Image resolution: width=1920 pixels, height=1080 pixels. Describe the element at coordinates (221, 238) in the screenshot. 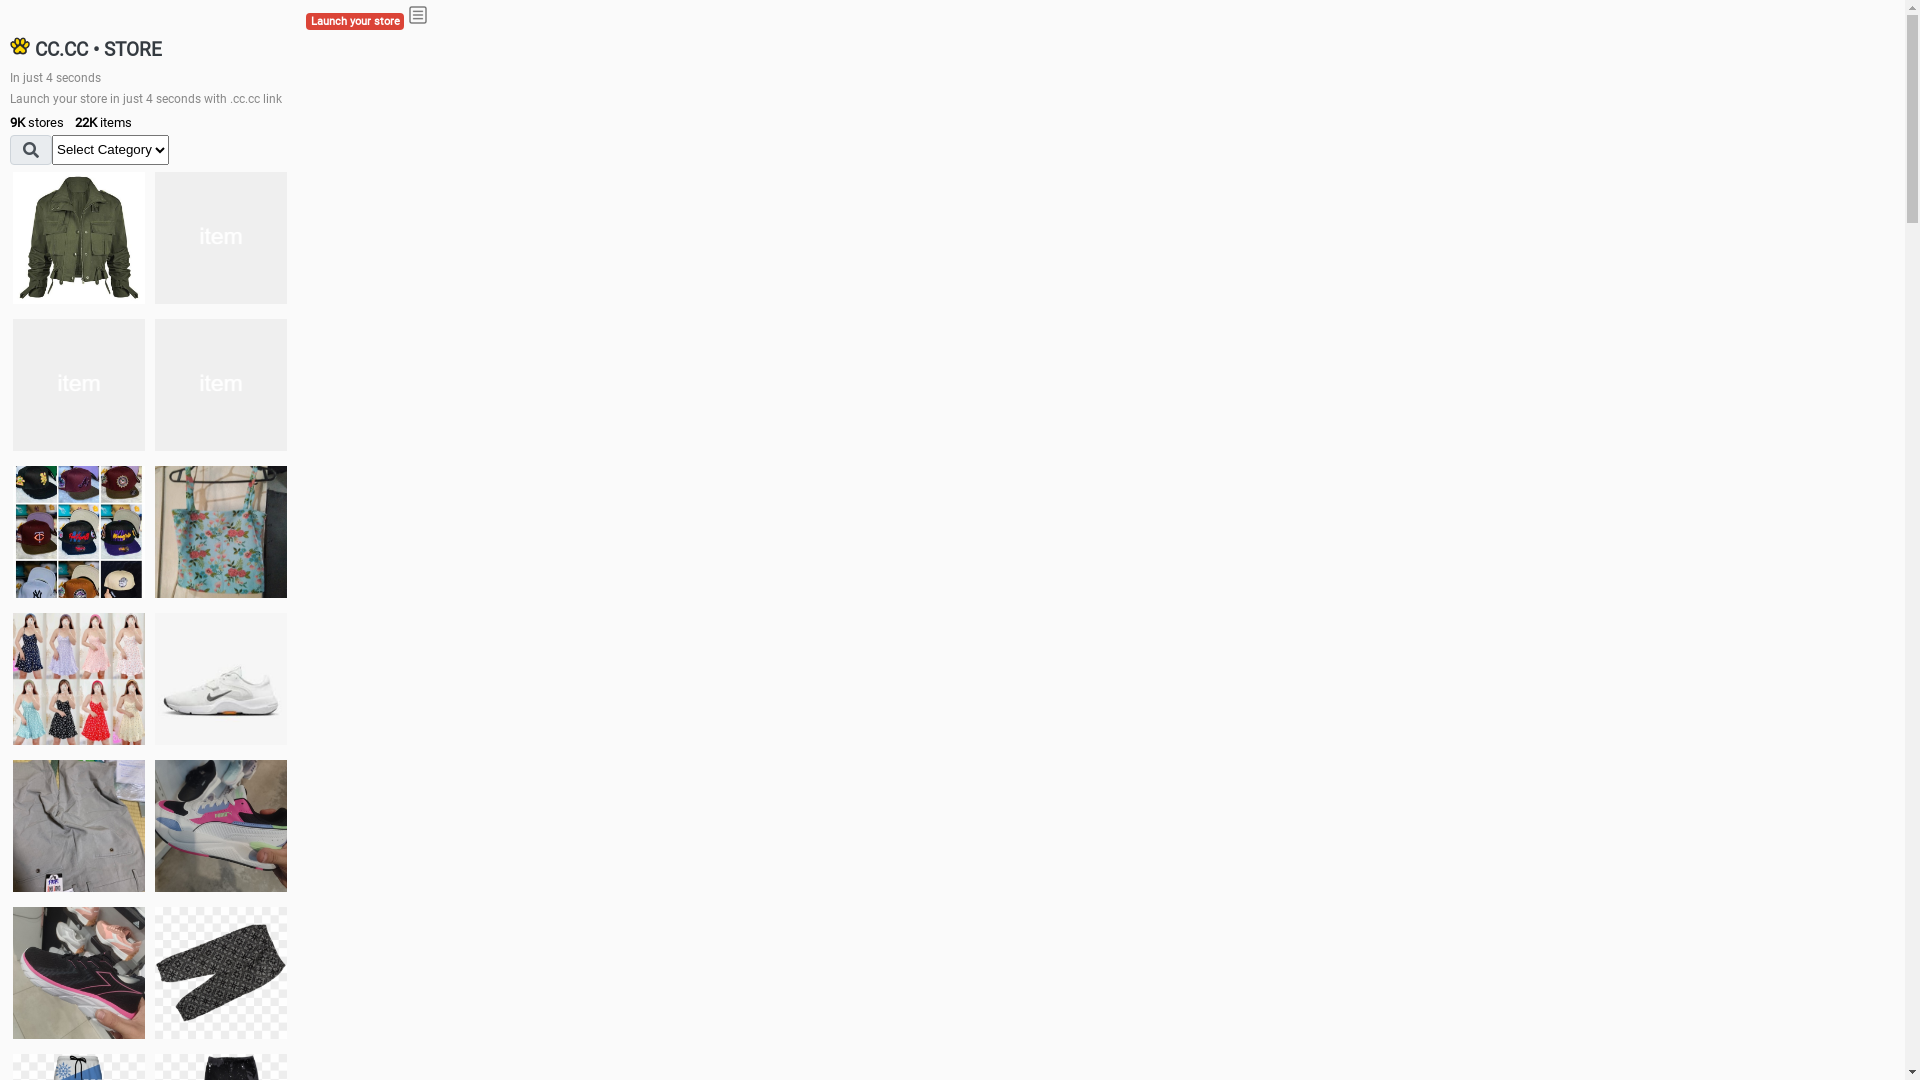

I see `white shoes` at that location.